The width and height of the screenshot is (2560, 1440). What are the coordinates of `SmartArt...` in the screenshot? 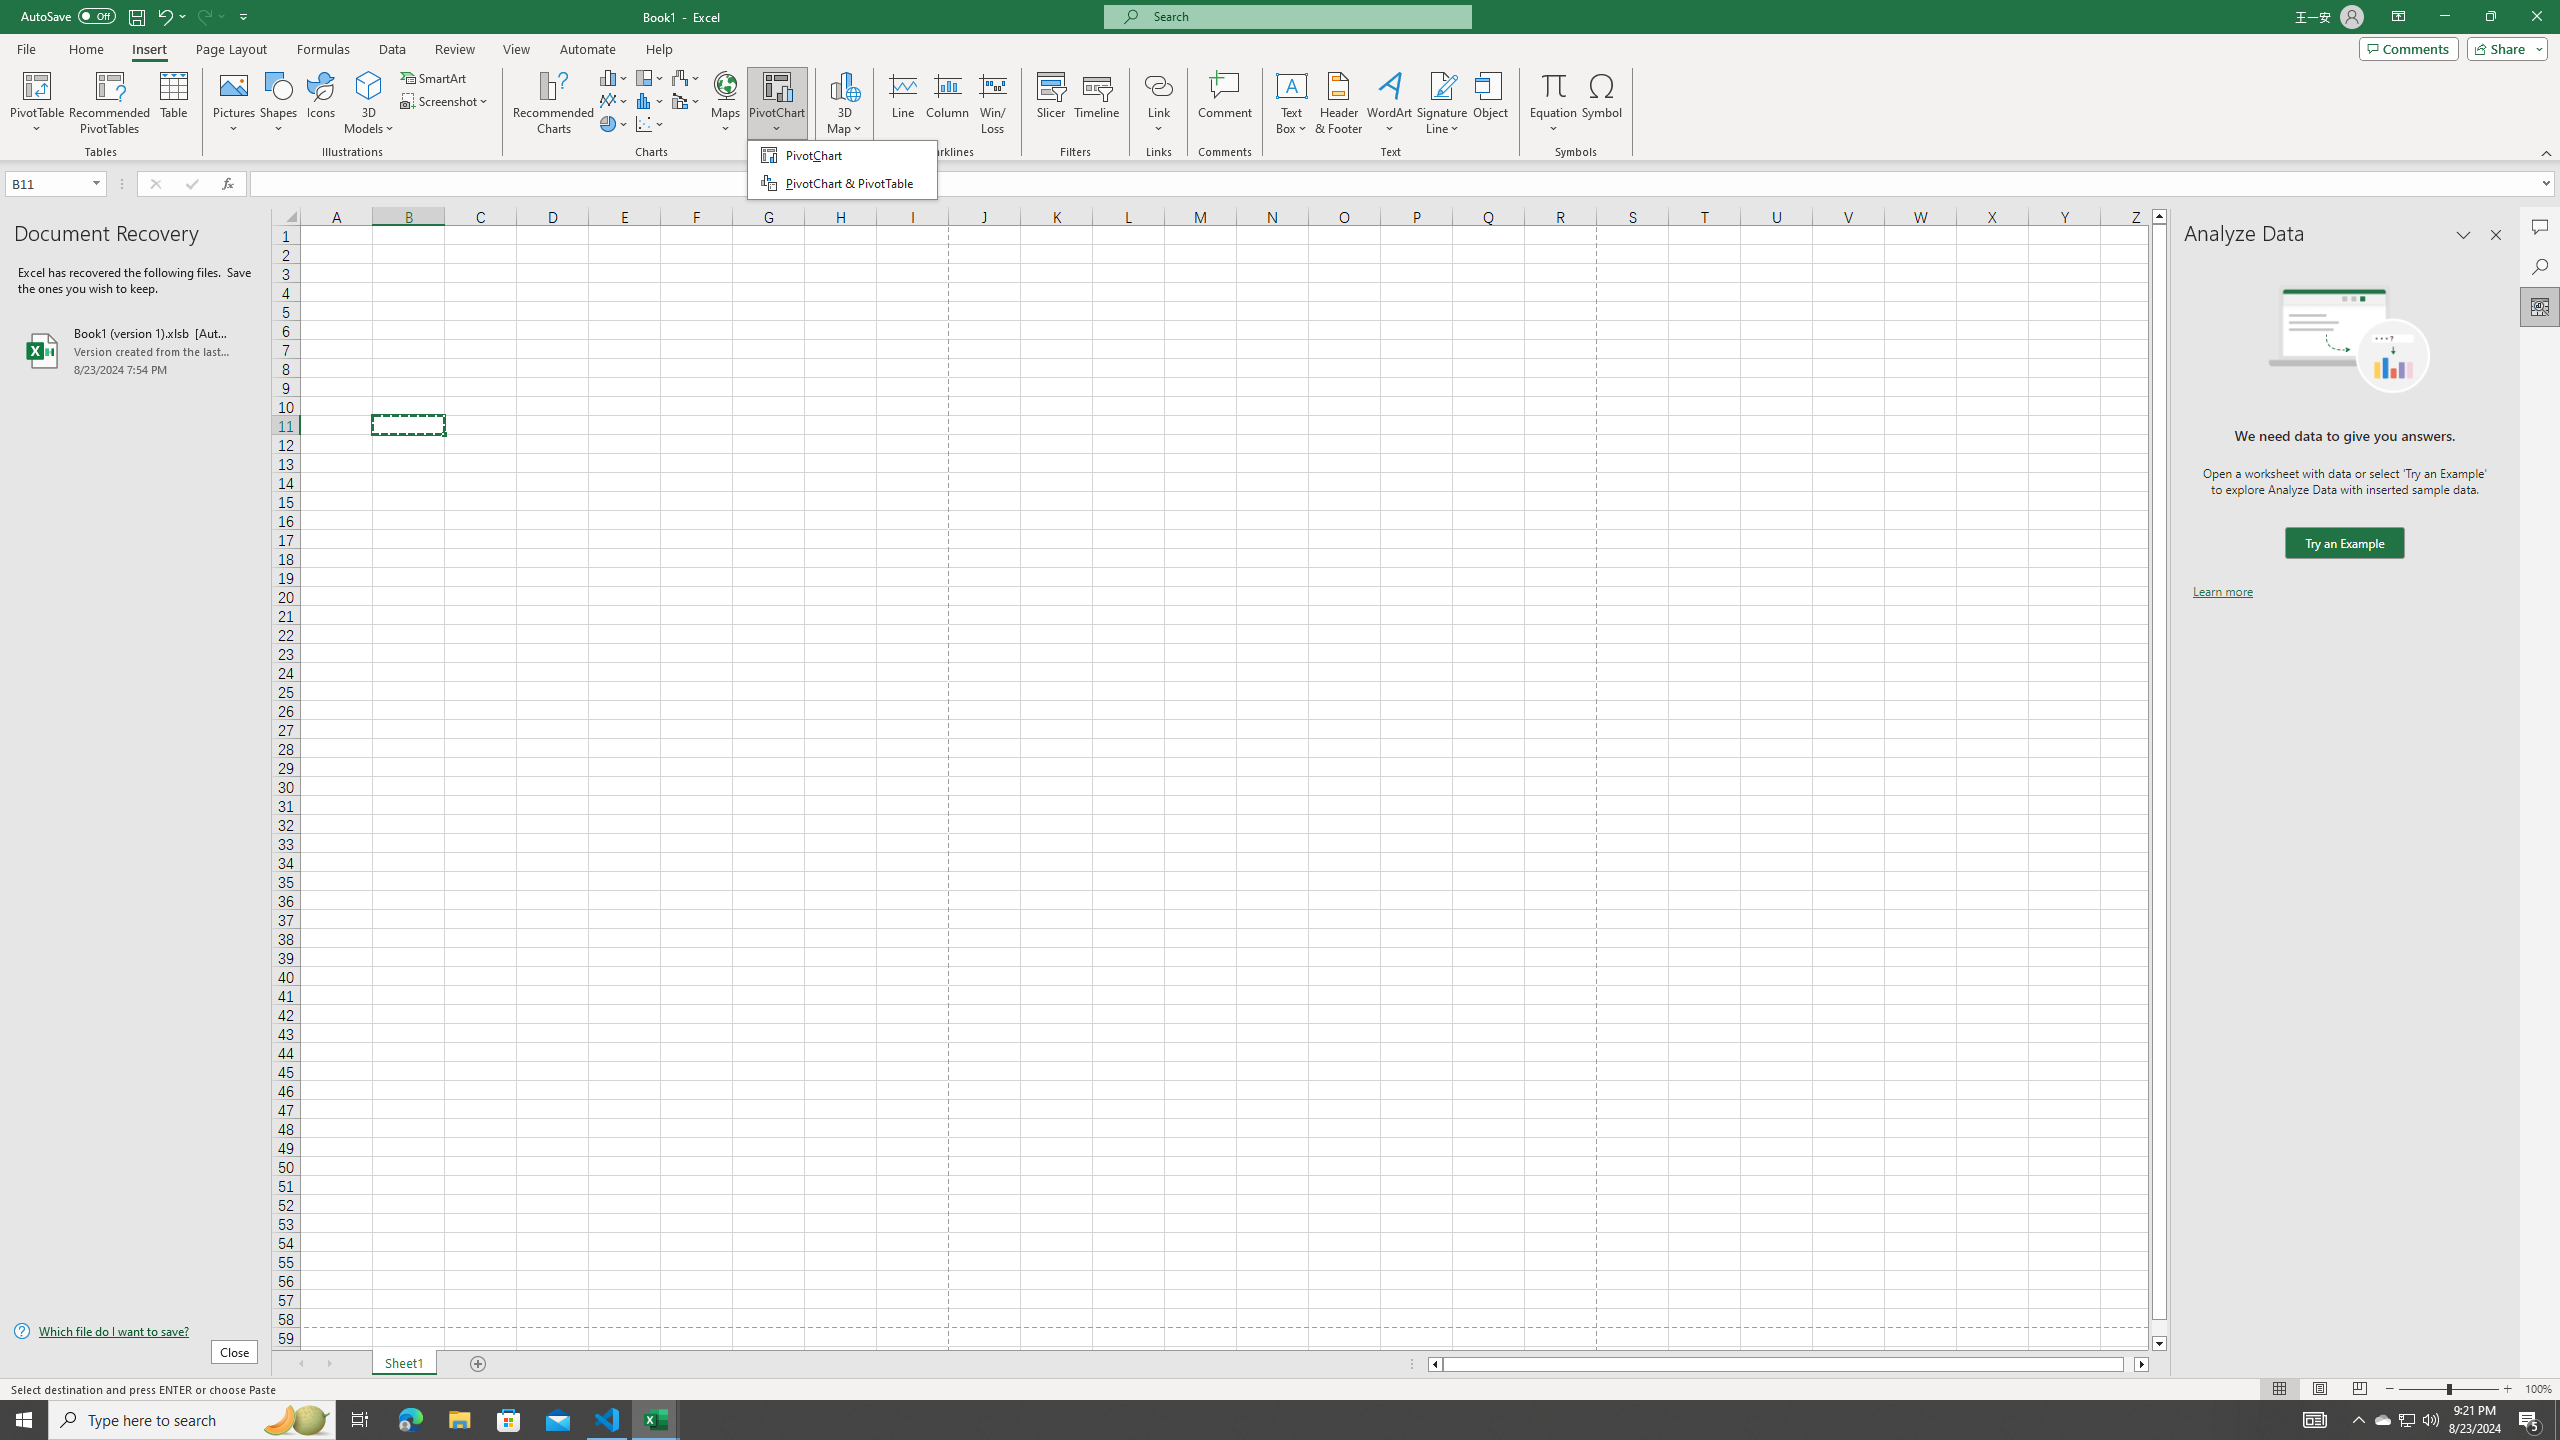 It's located at (434, 78).